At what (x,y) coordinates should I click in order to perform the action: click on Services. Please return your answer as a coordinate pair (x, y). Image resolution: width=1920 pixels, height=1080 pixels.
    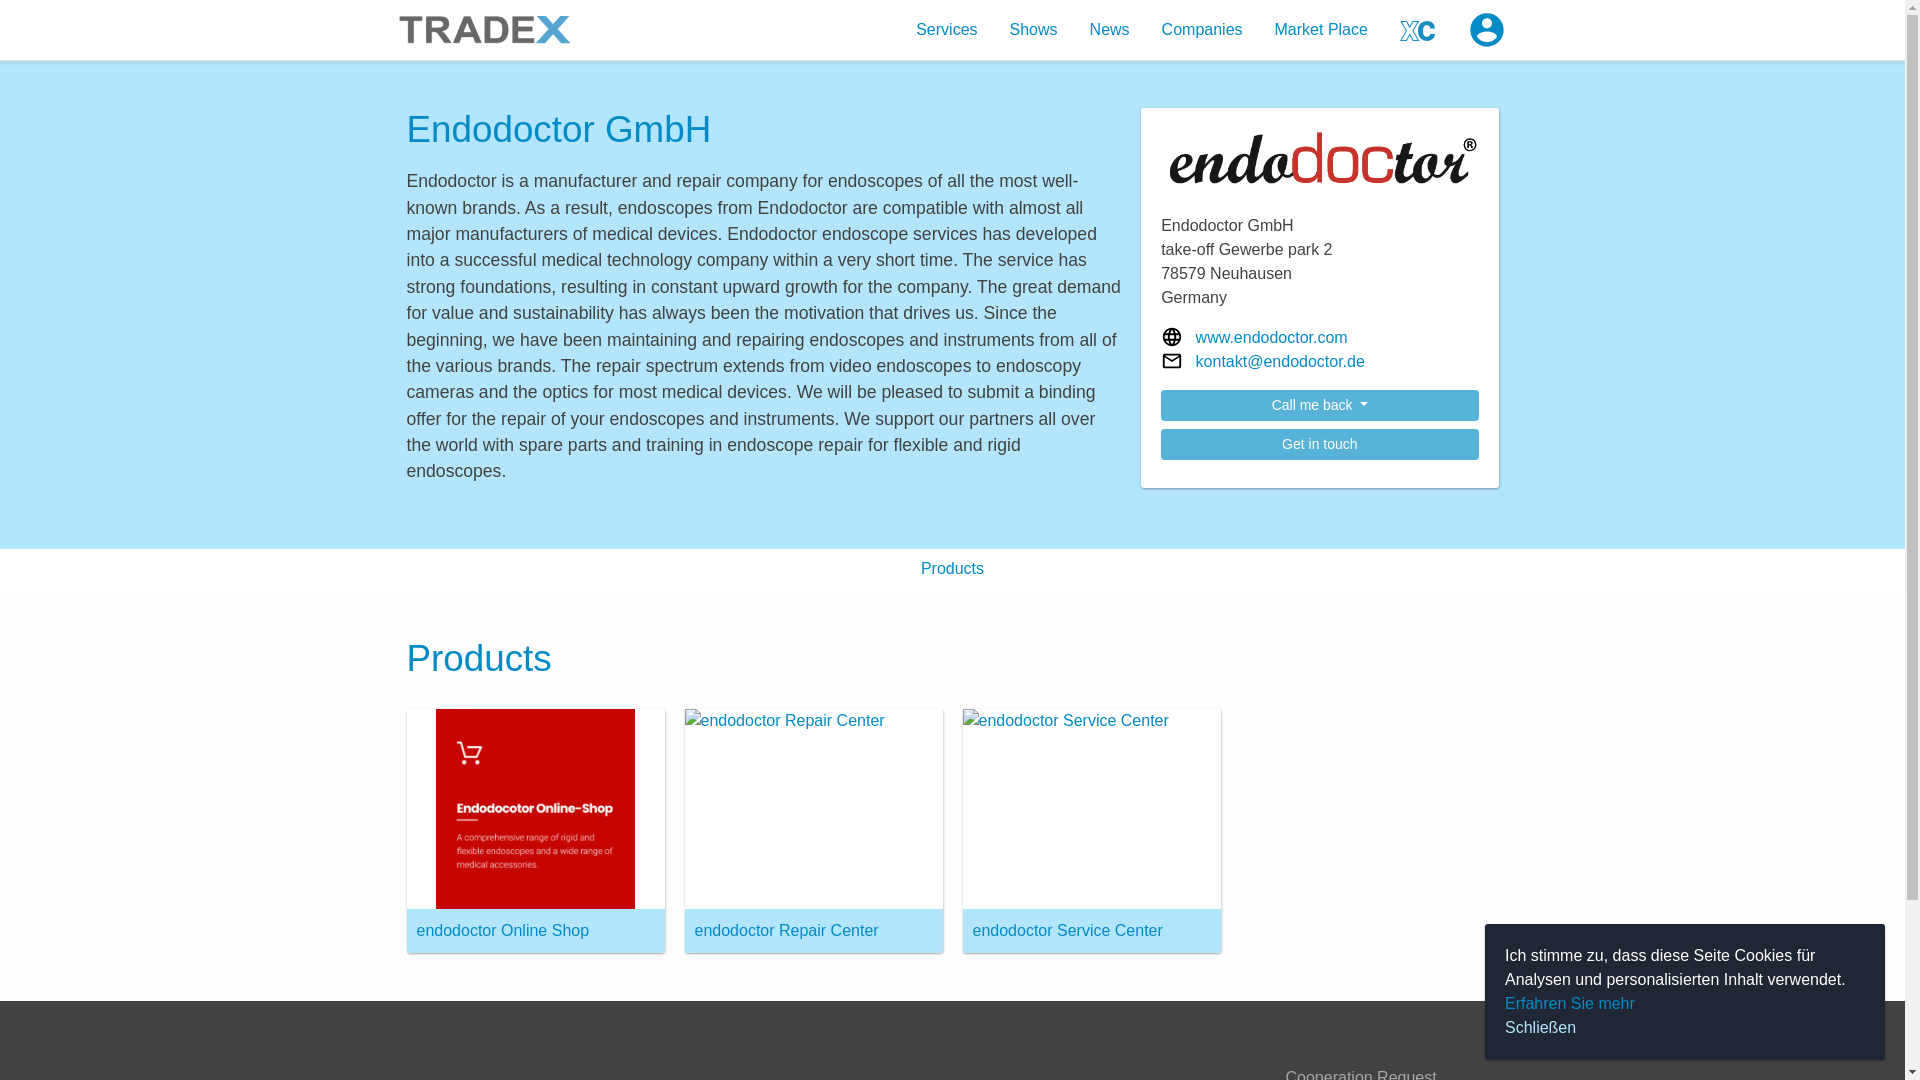
    Looking at the image, I should click on (946, 29).